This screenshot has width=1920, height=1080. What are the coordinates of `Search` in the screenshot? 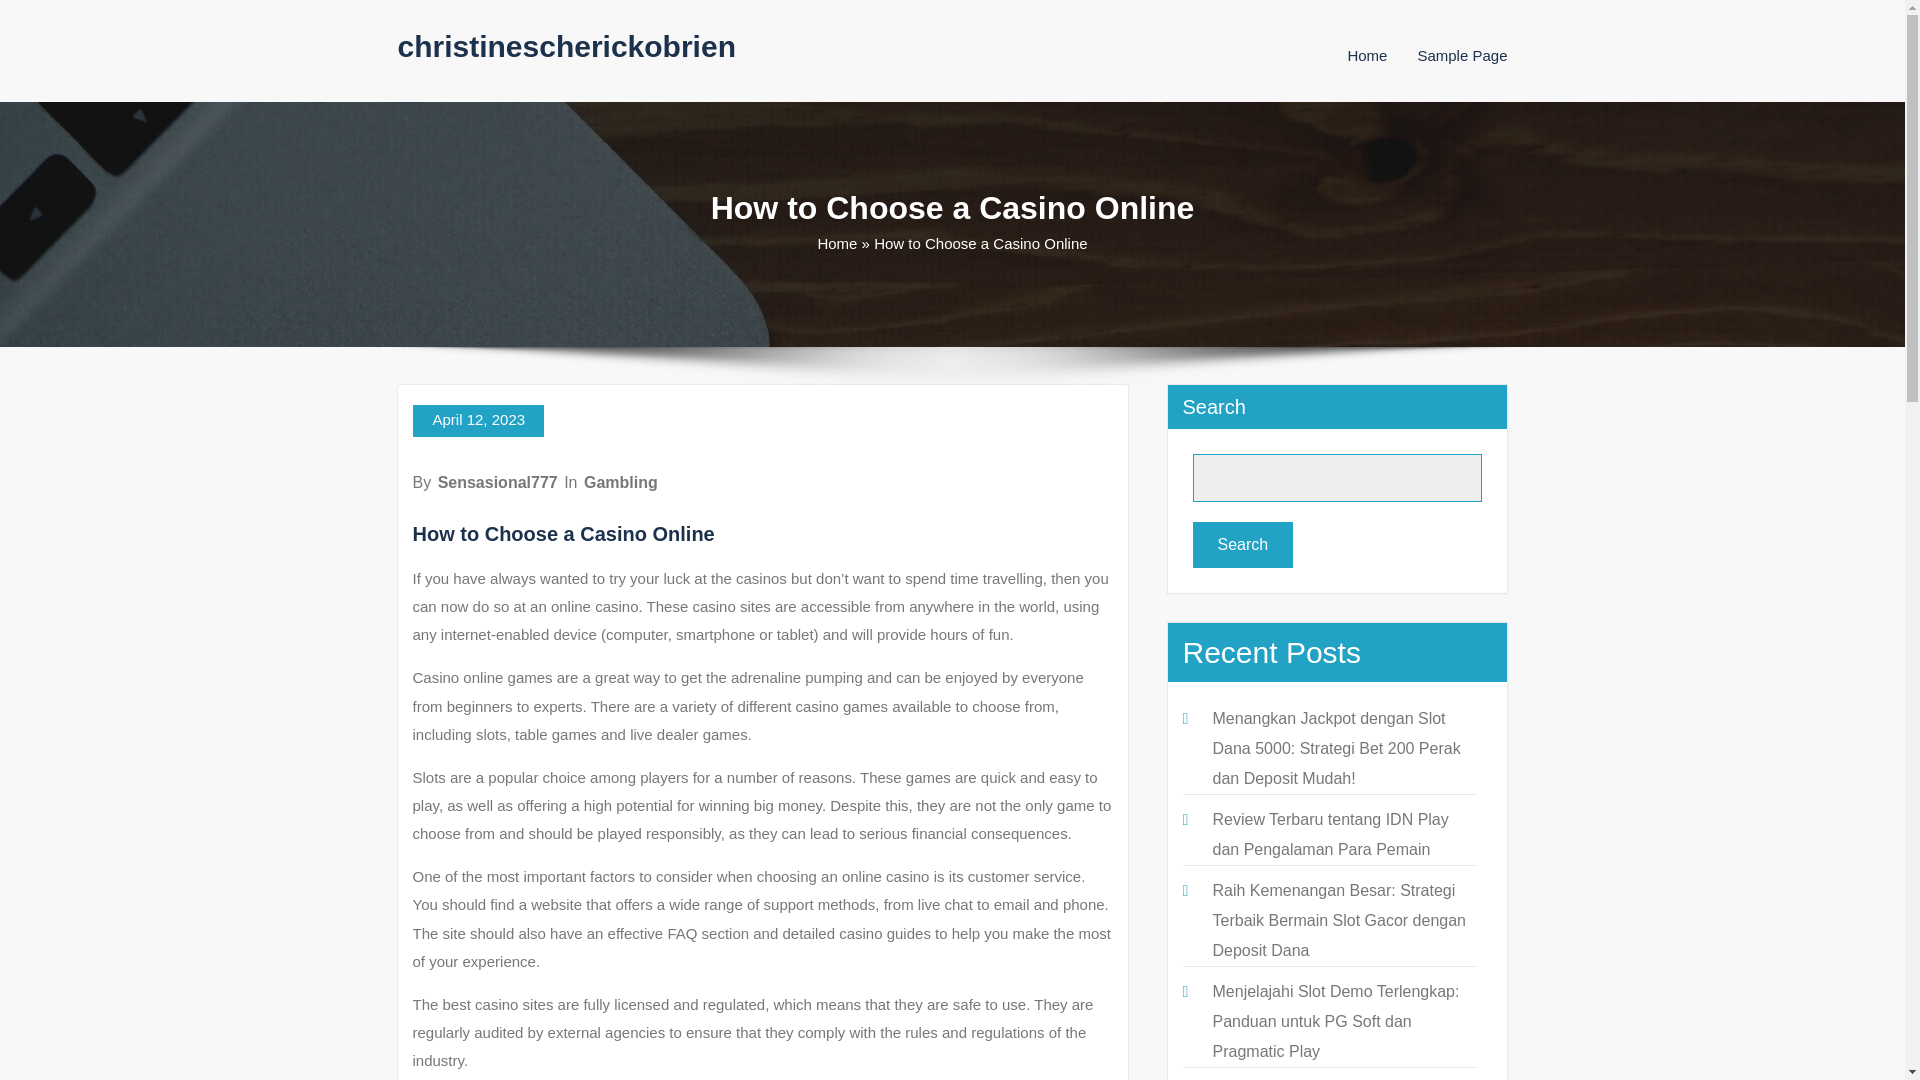 It's located at (1242, 544).